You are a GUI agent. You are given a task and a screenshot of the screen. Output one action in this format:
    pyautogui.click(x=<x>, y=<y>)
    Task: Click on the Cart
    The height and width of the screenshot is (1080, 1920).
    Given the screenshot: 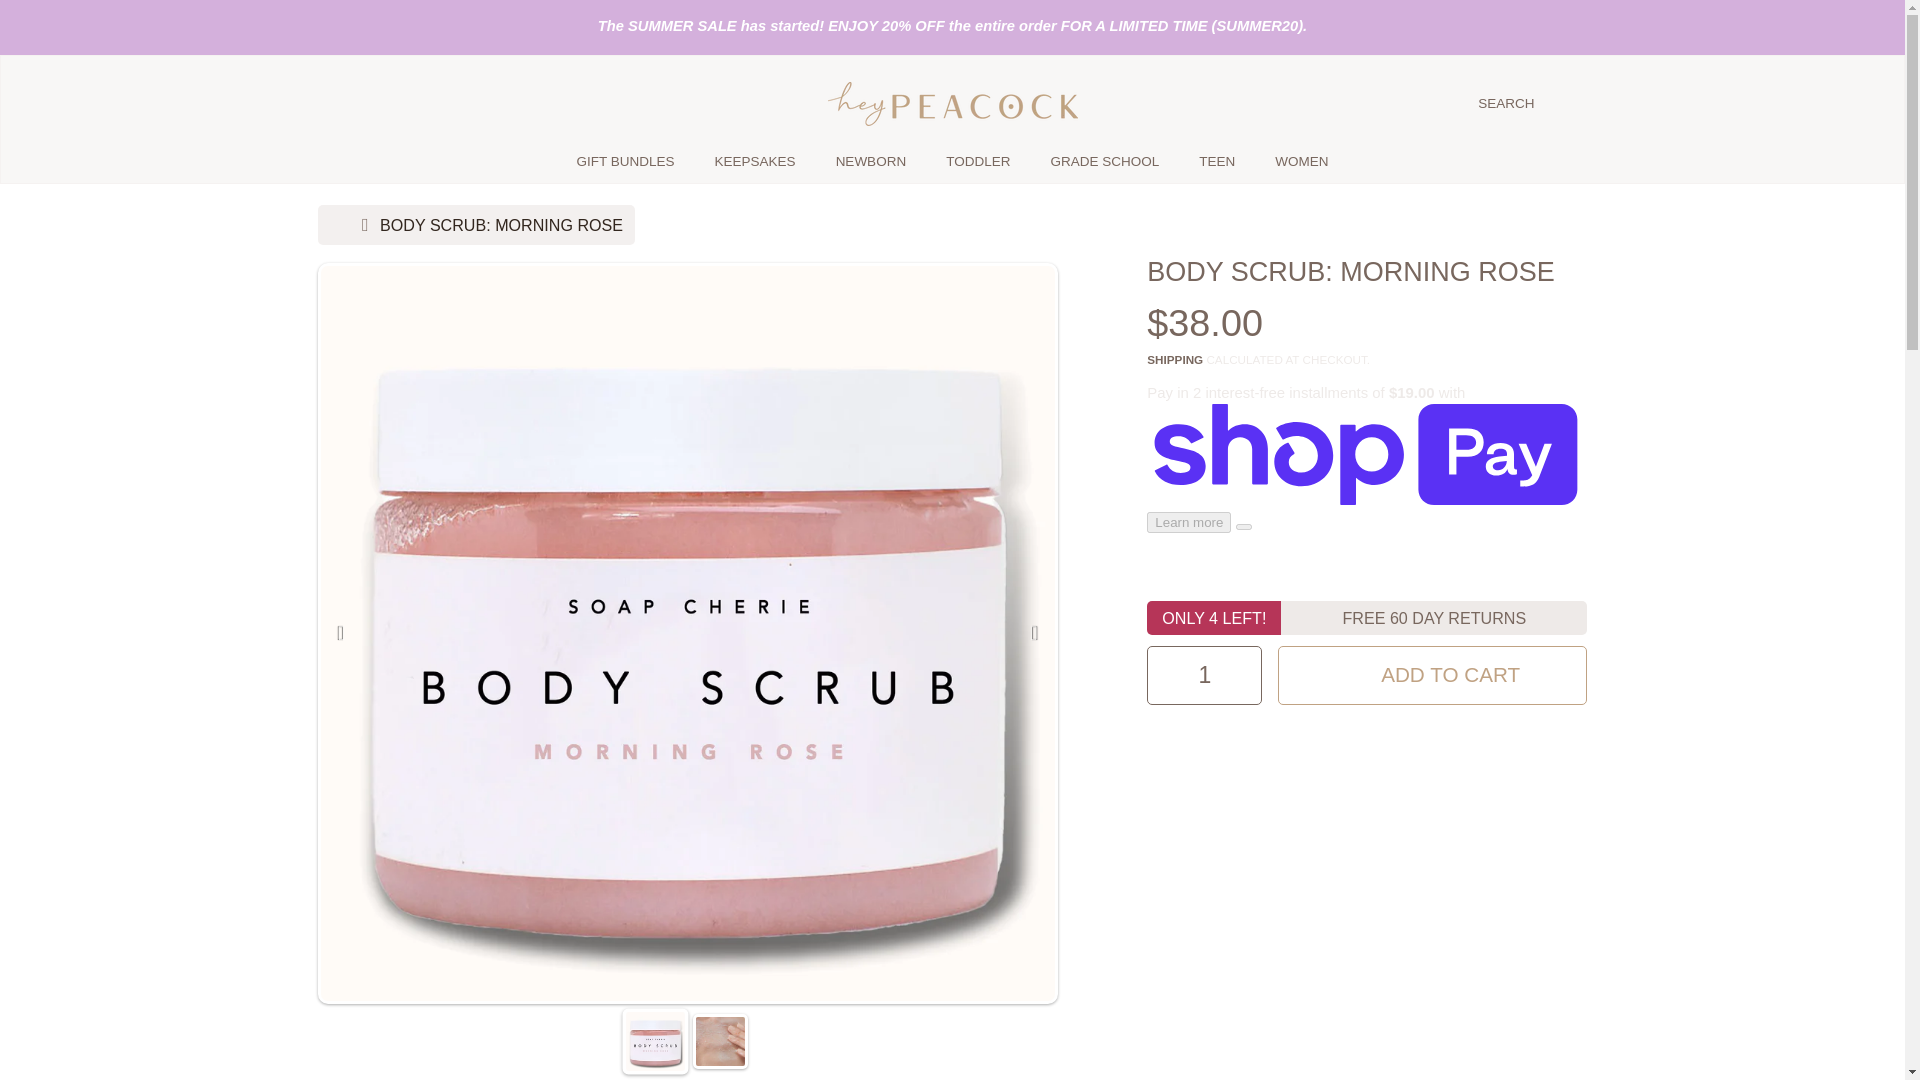 What is the action you would take?
    pyautogui.click(x=1571, y=104)
    